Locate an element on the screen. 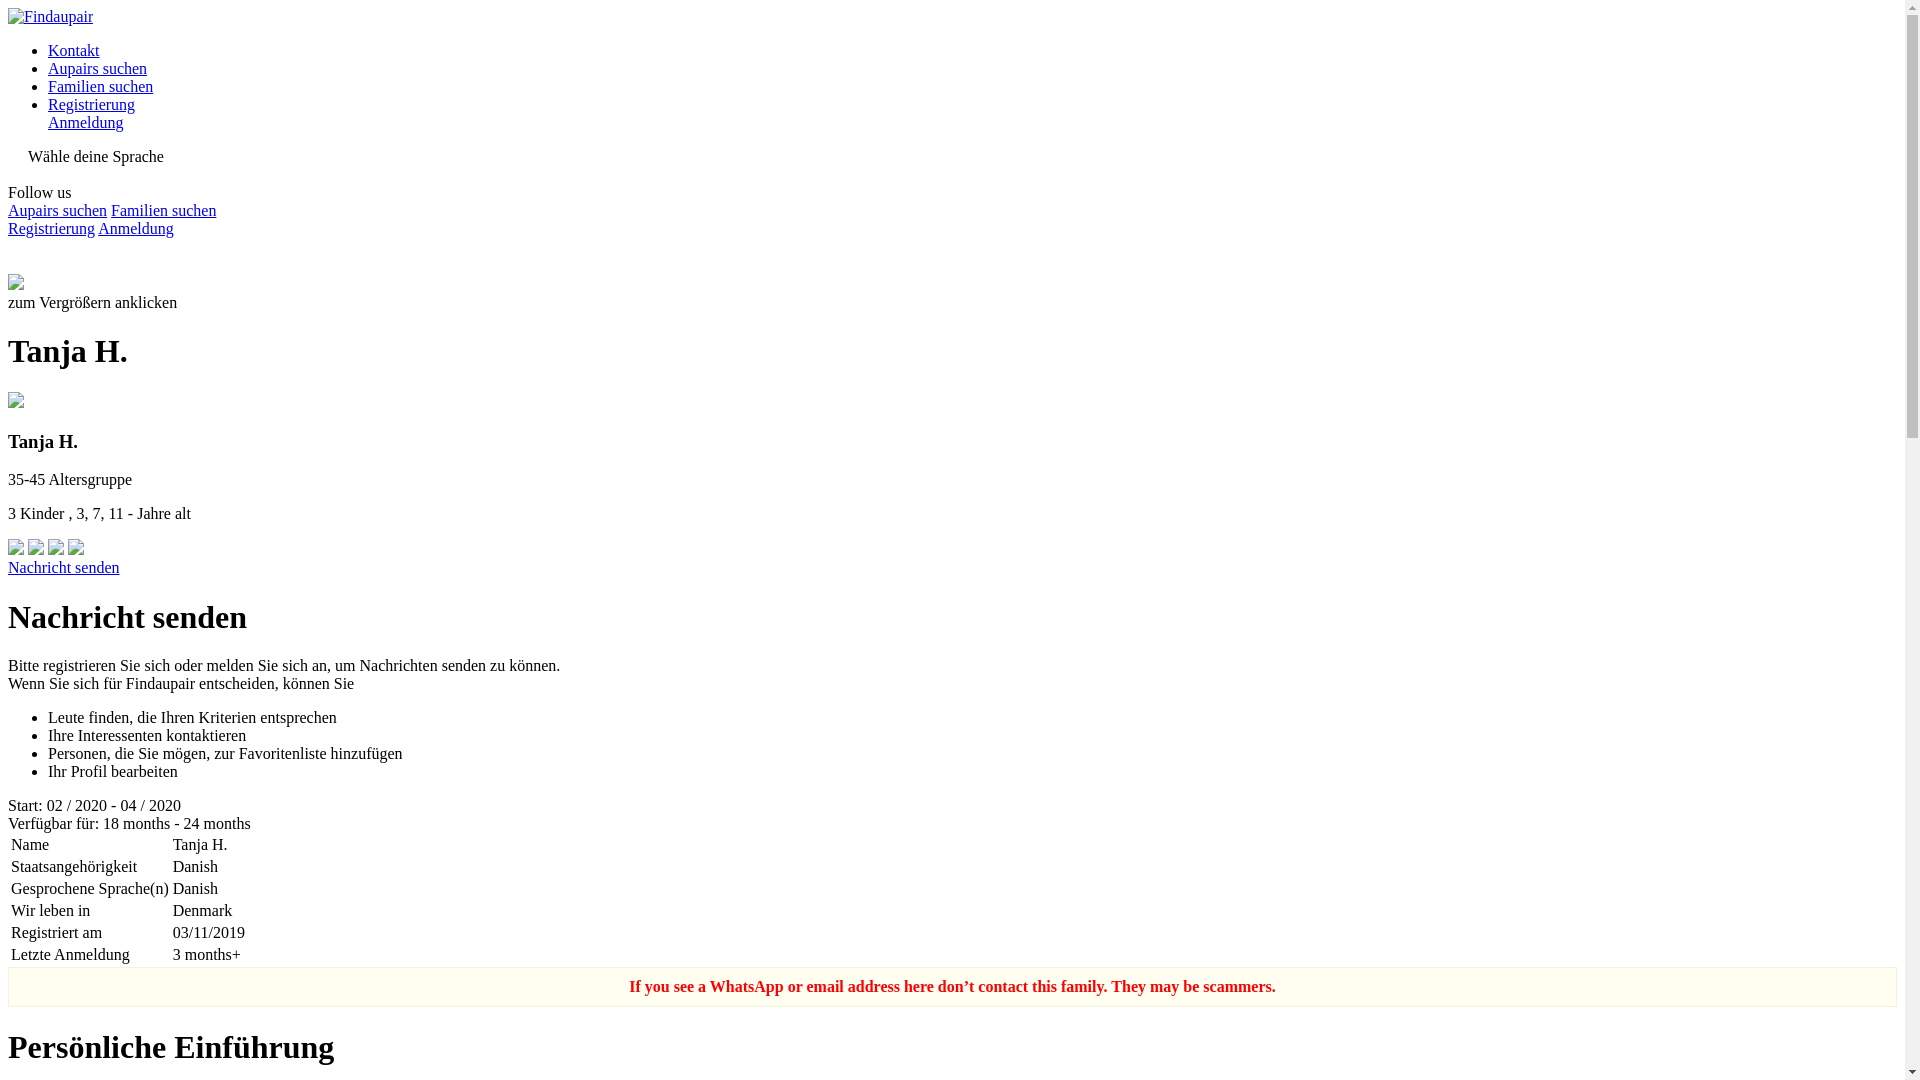 The image size is (1920, 1080). Registrierung is located at coordinates (91, 104).